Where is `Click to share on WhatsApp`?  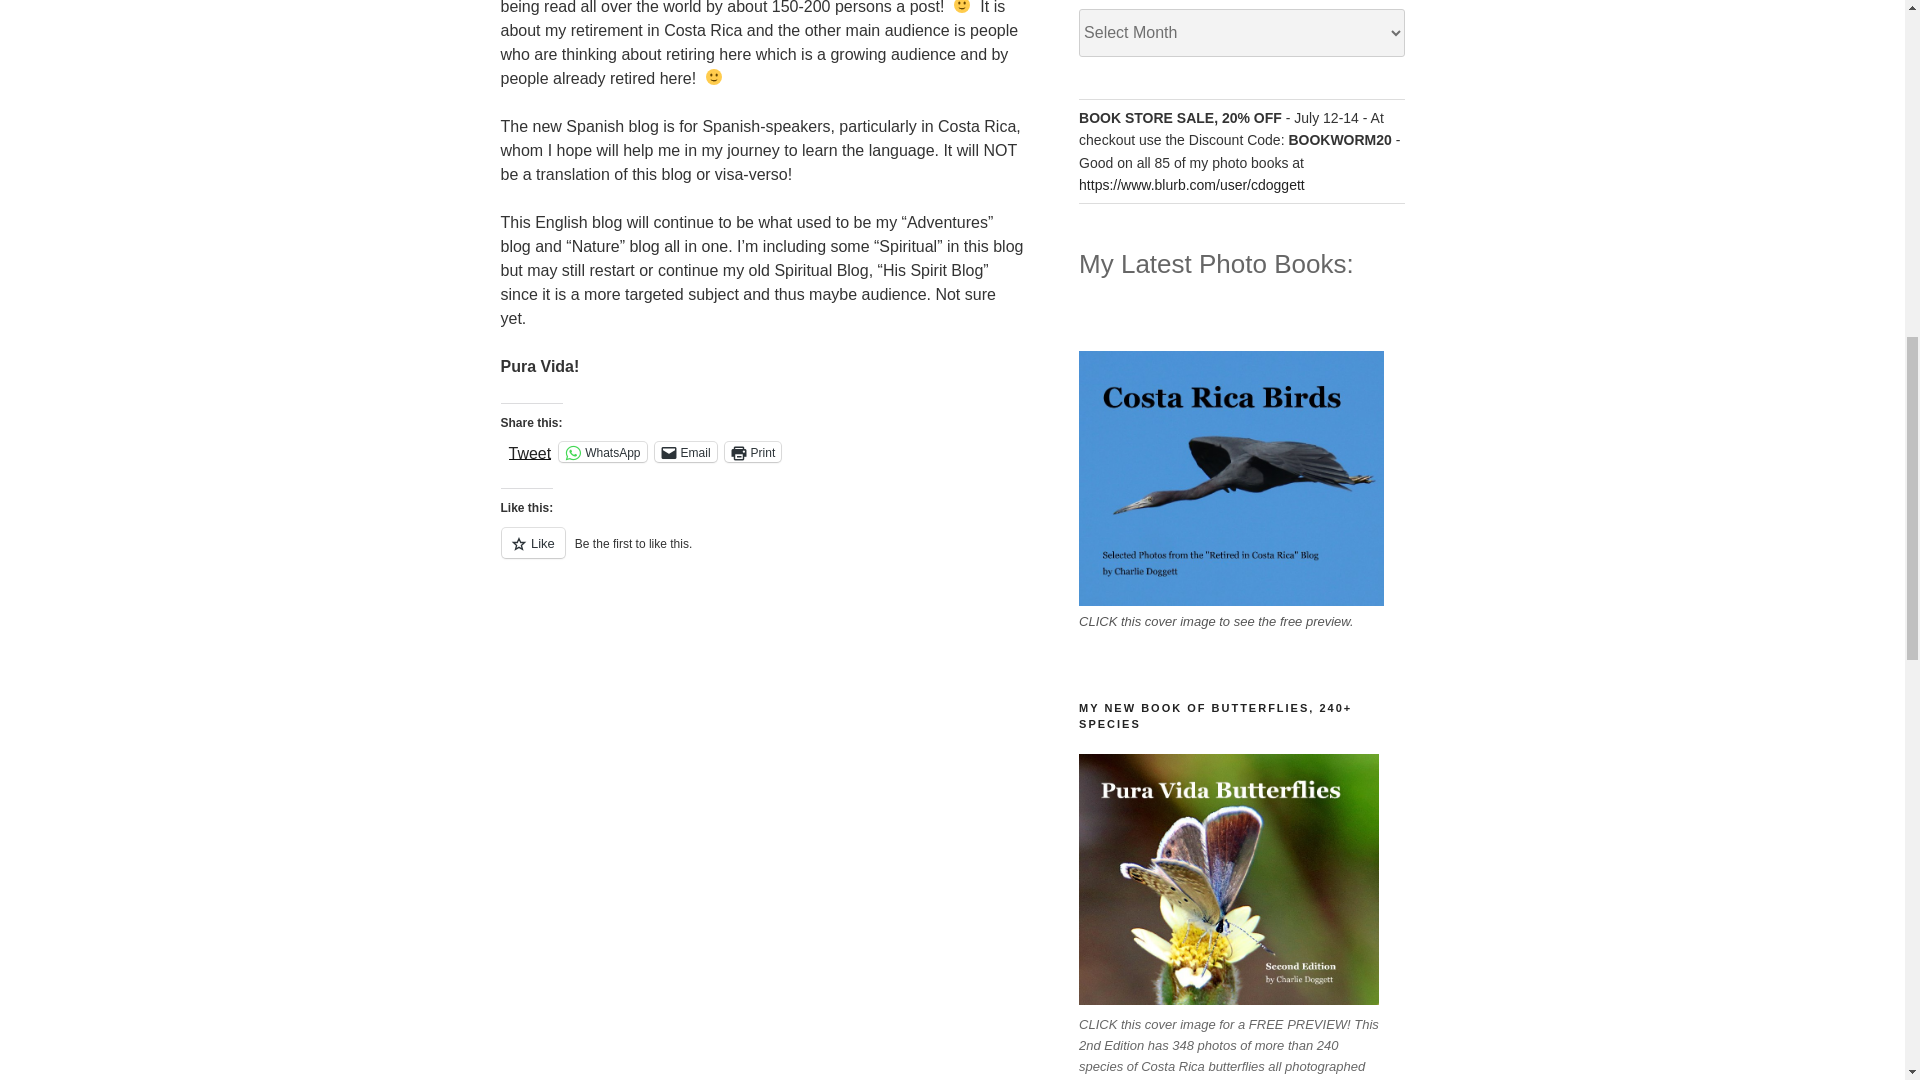
Click to share on WhatsApp is located at coordinates (602, 452).